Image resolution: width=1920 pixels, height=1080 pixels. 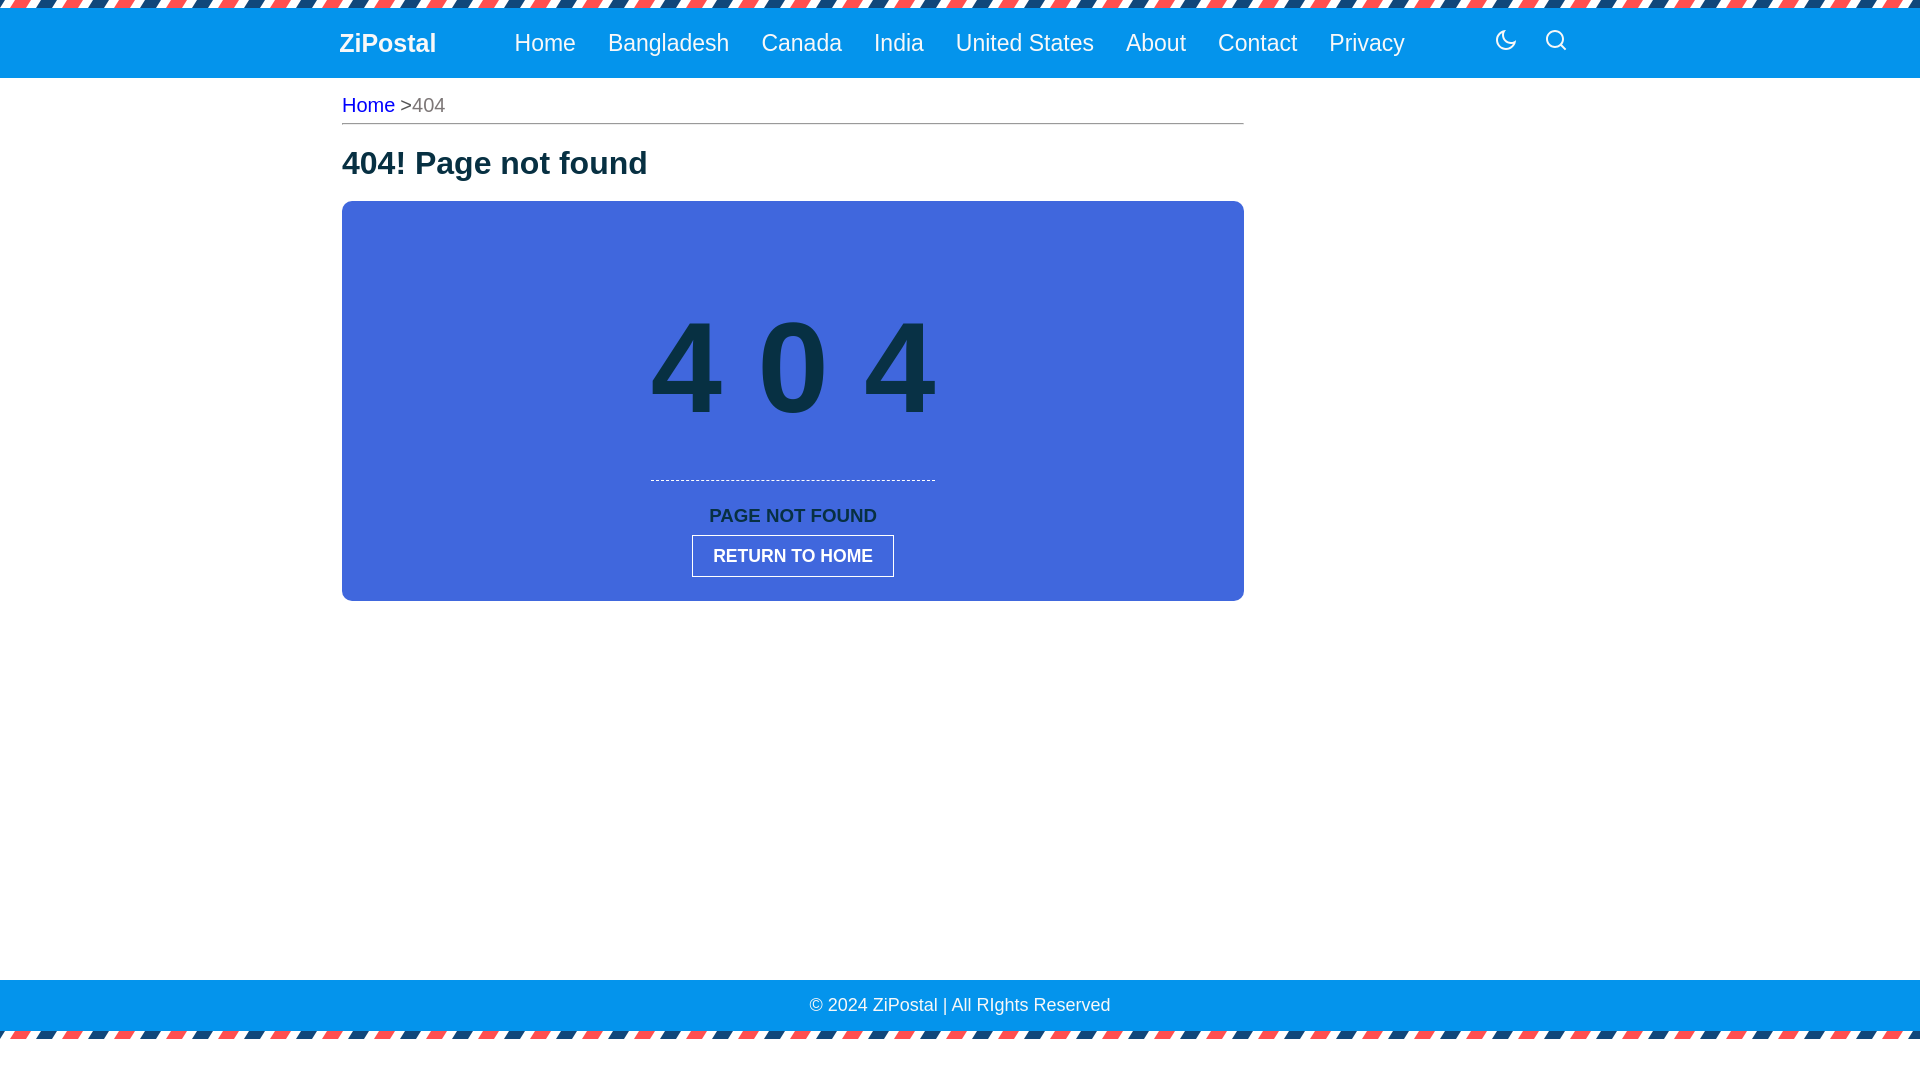 What do you see at coordinates (368, 104) in the screenshot?
I see `Home` at bounding box center [368, 104].